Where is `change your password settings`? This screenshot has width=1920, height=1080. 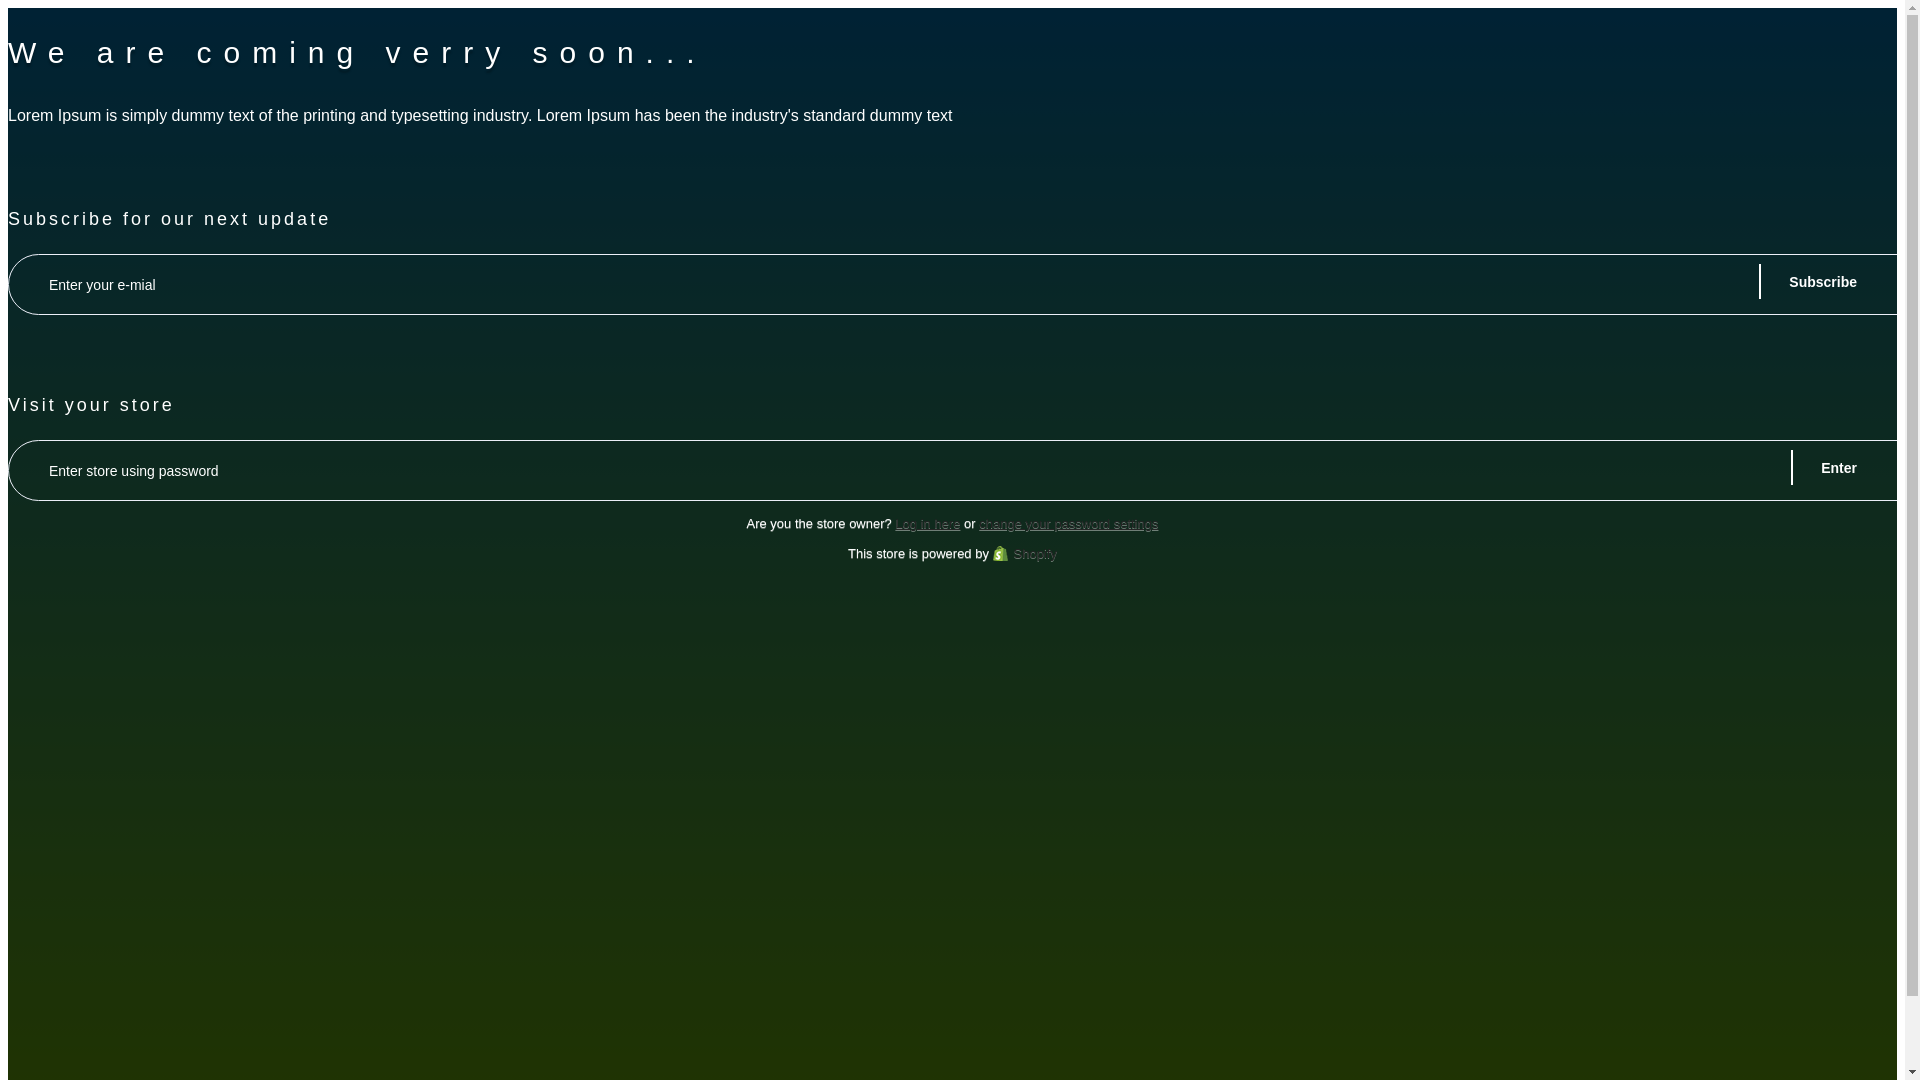
change your password settings is located at coordinates (1068, 524).